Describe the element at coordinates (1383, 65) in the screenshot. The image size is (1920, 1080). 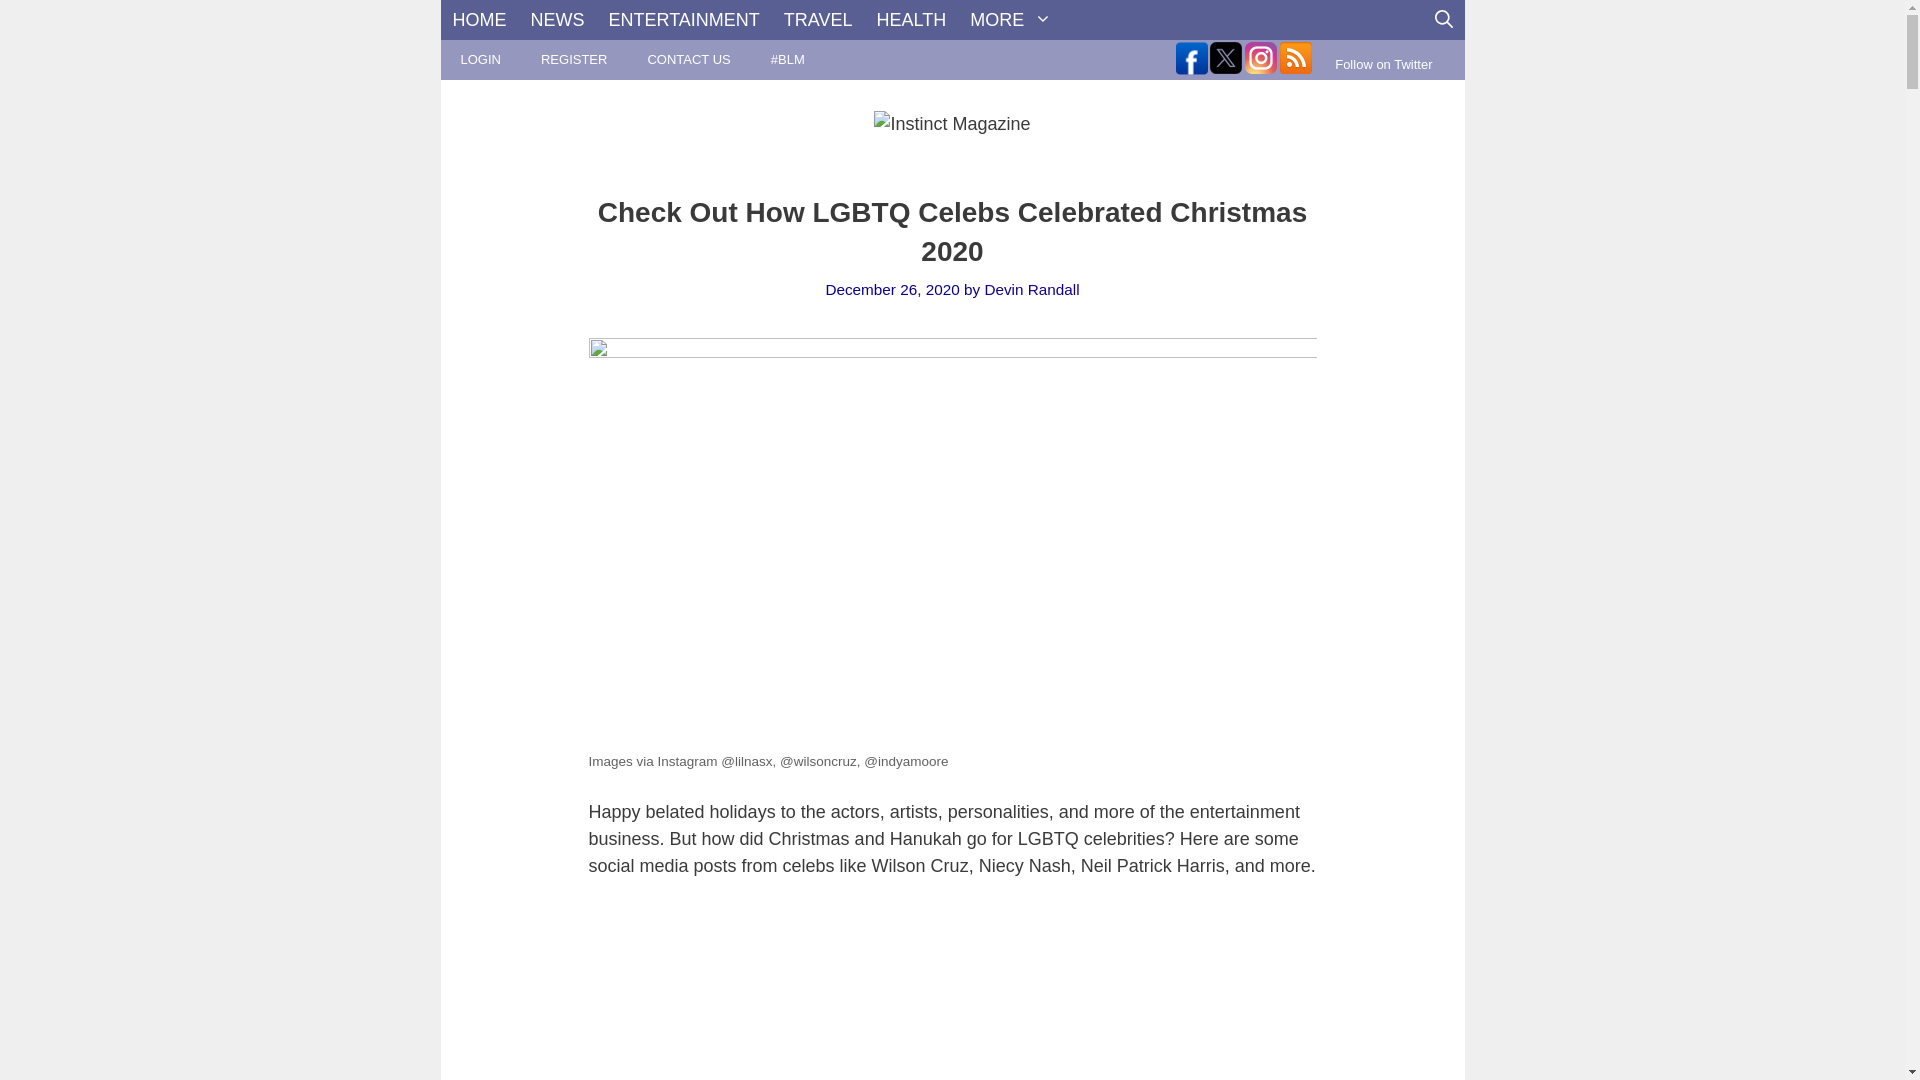
I see `Follow on Twitter` at that location.